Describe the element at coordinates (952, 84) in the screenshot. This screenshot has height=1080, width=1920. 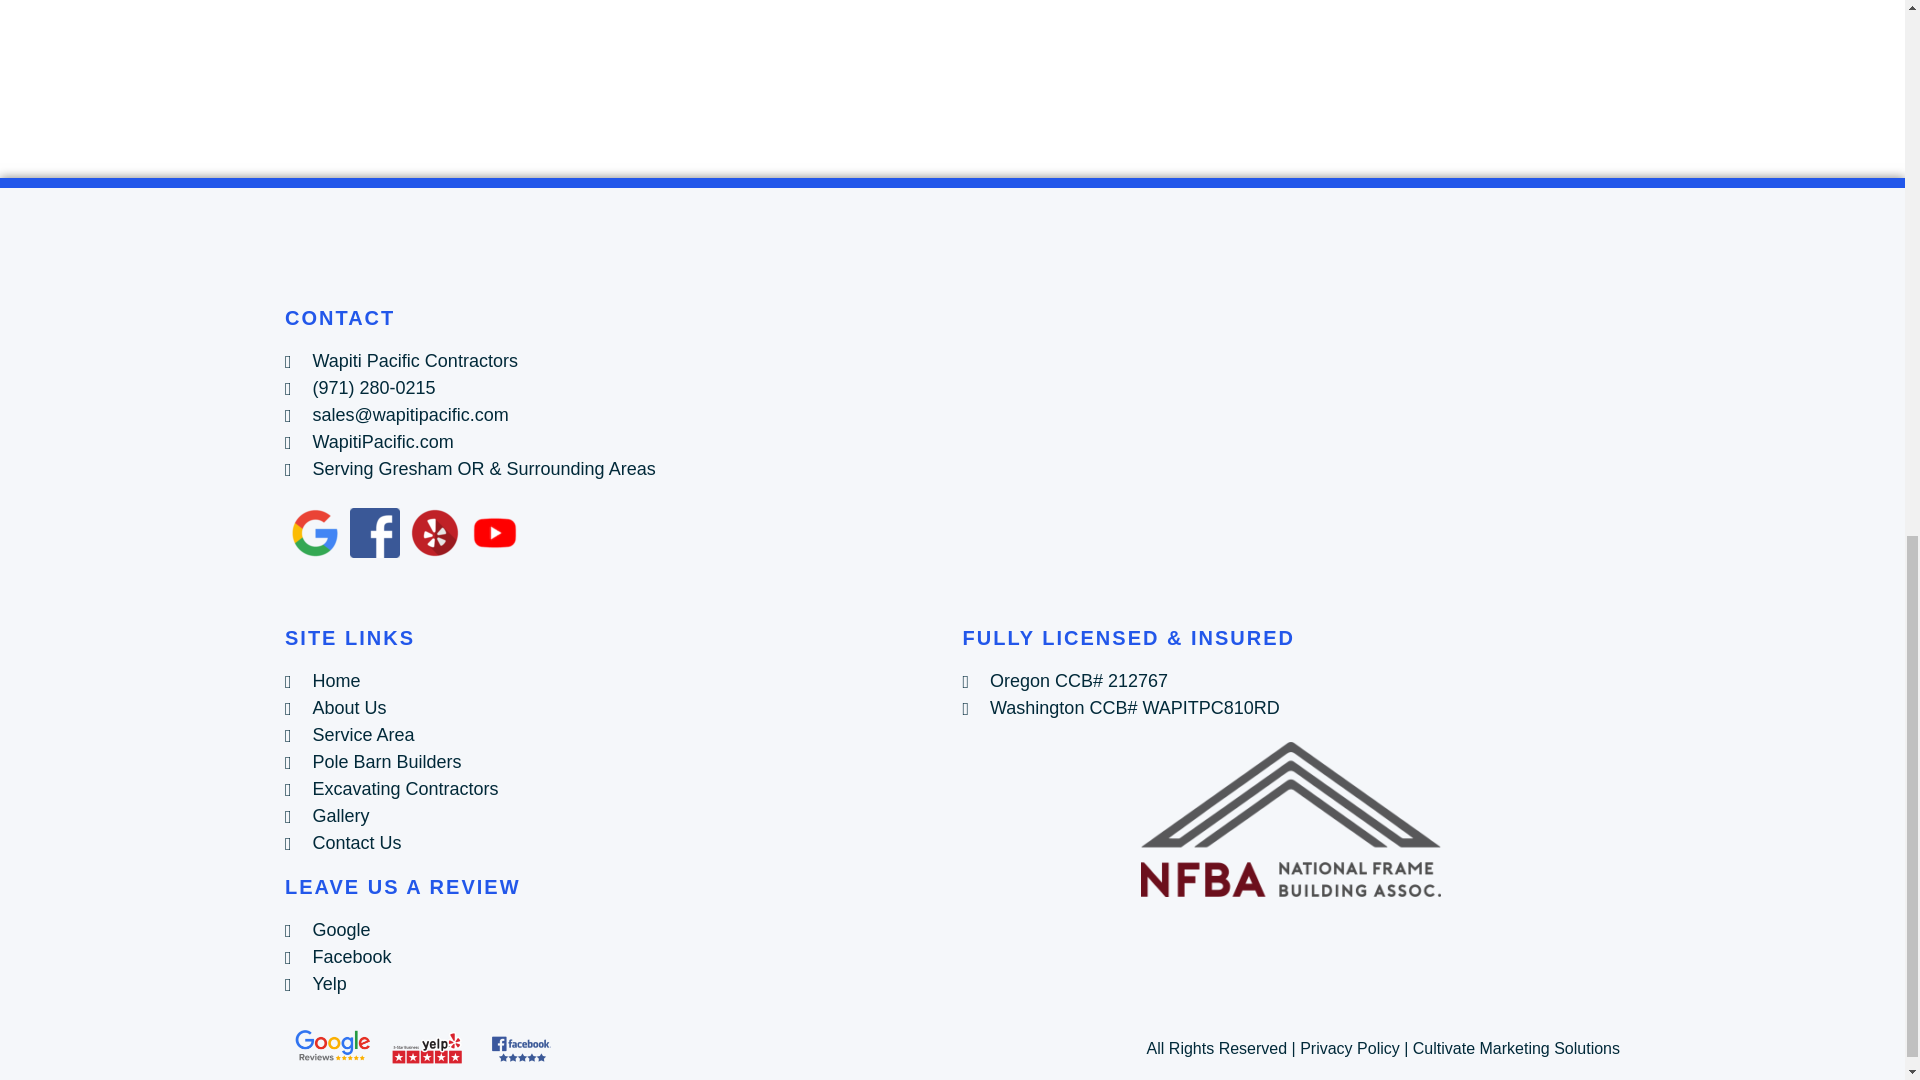
I see `Molalla, Oregon` at that location.